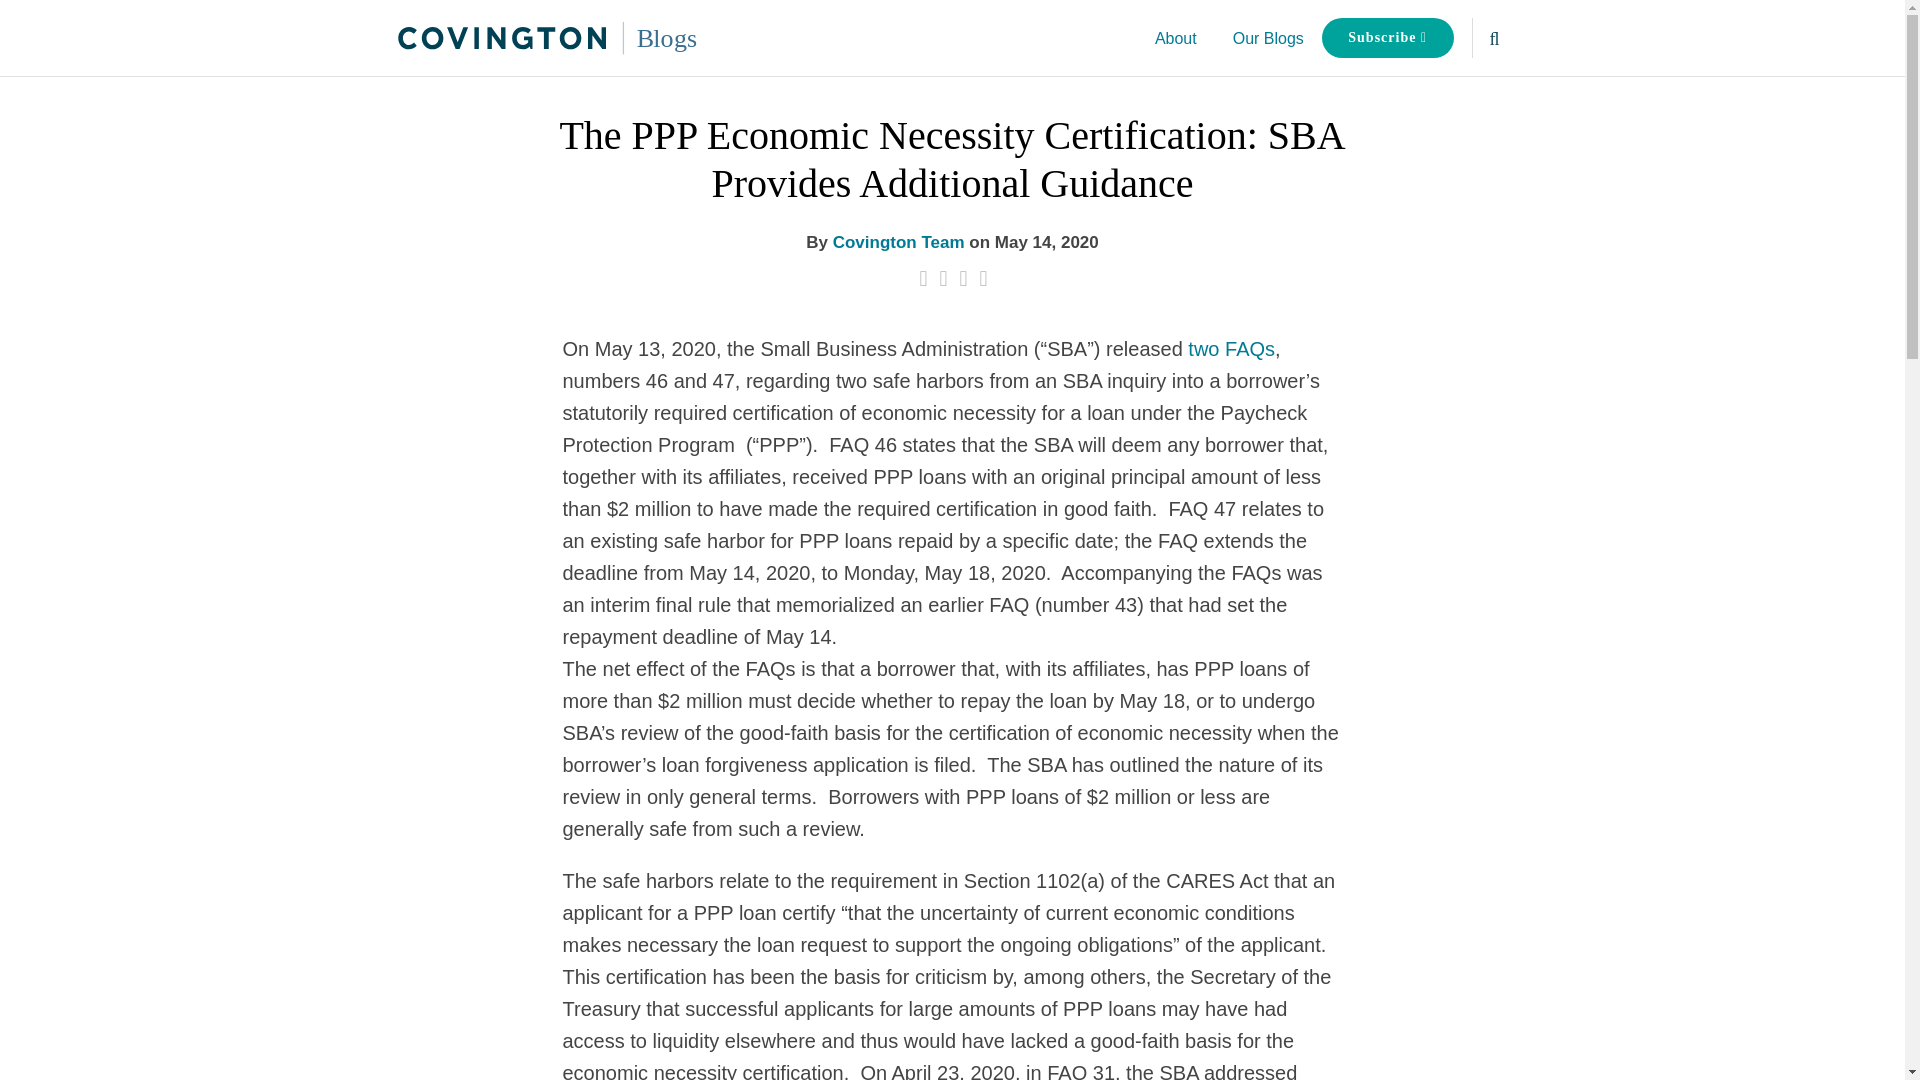  What do you see at coordinates (1231, 348) in the screenshot?
I see `two FAQs` at bounding box center [1231, 348].